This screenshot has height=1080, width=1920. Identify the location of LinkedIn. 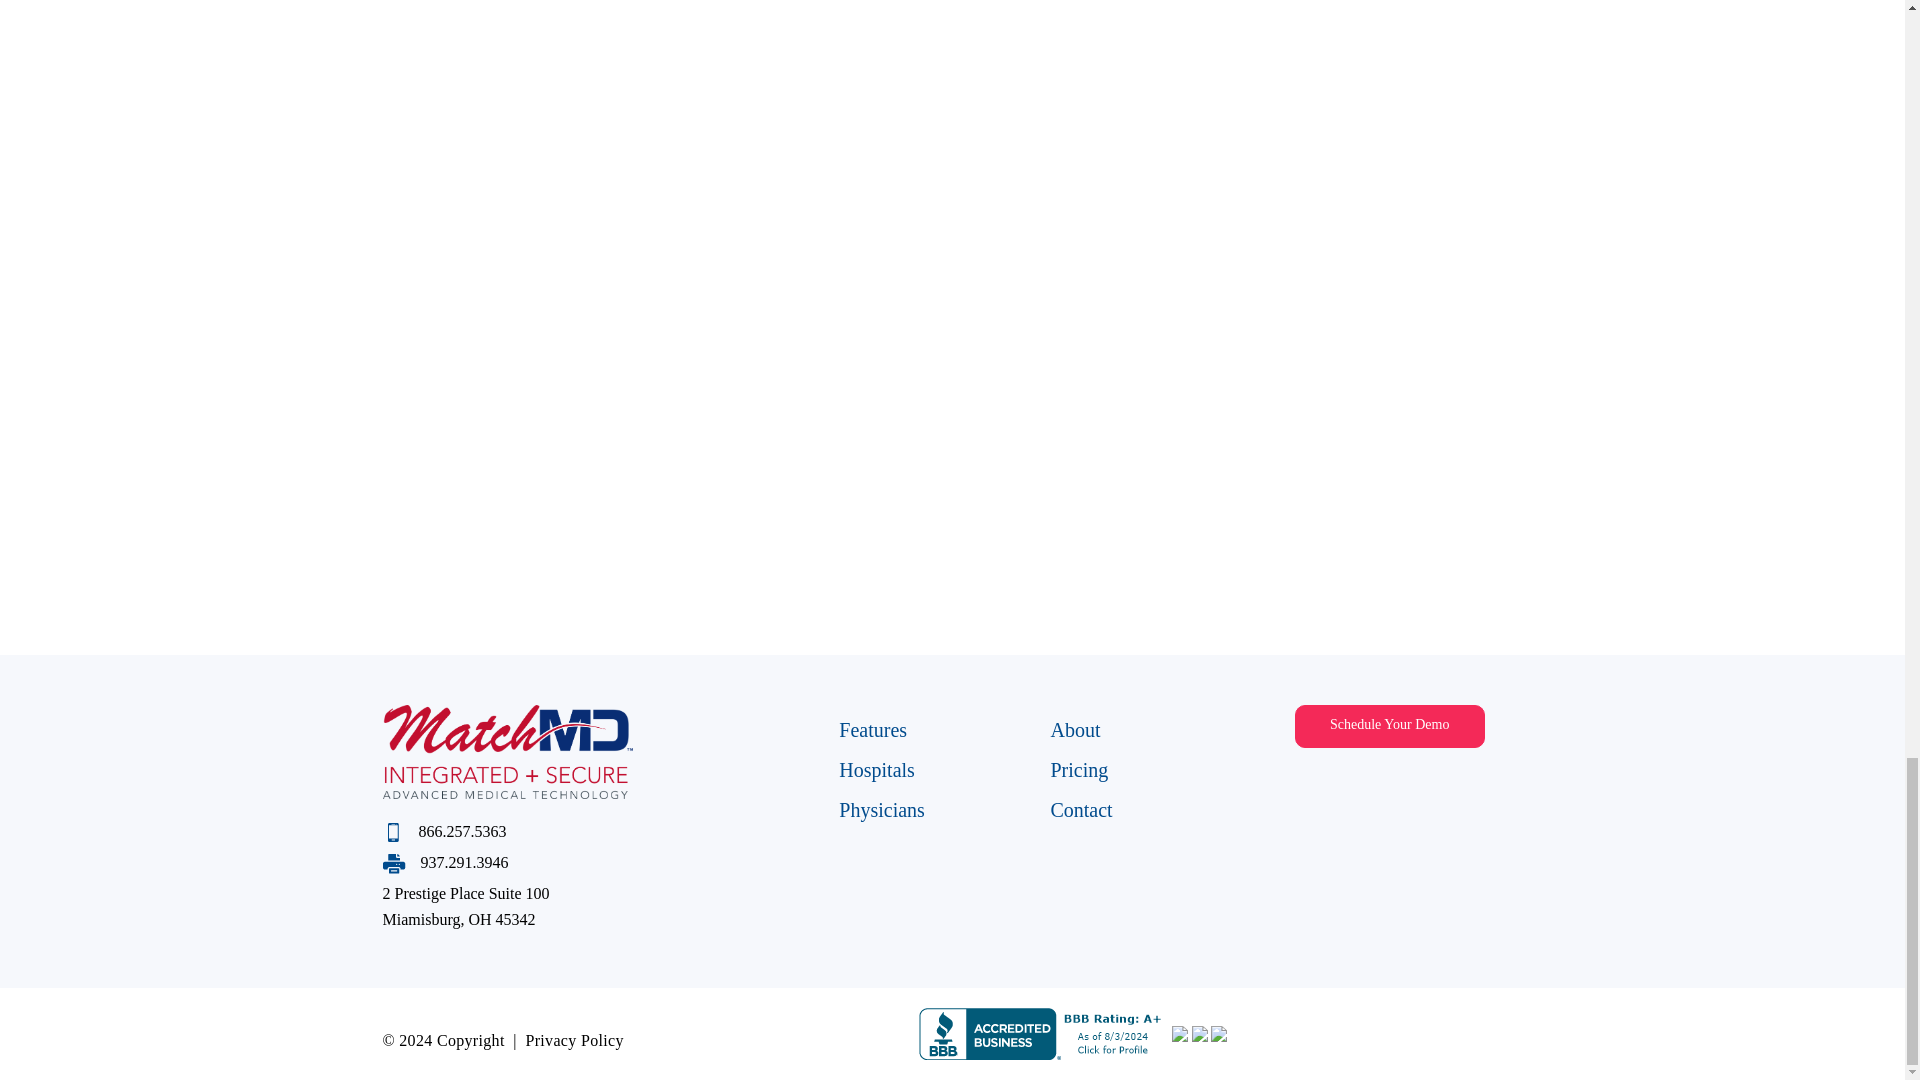
(1475, 782).